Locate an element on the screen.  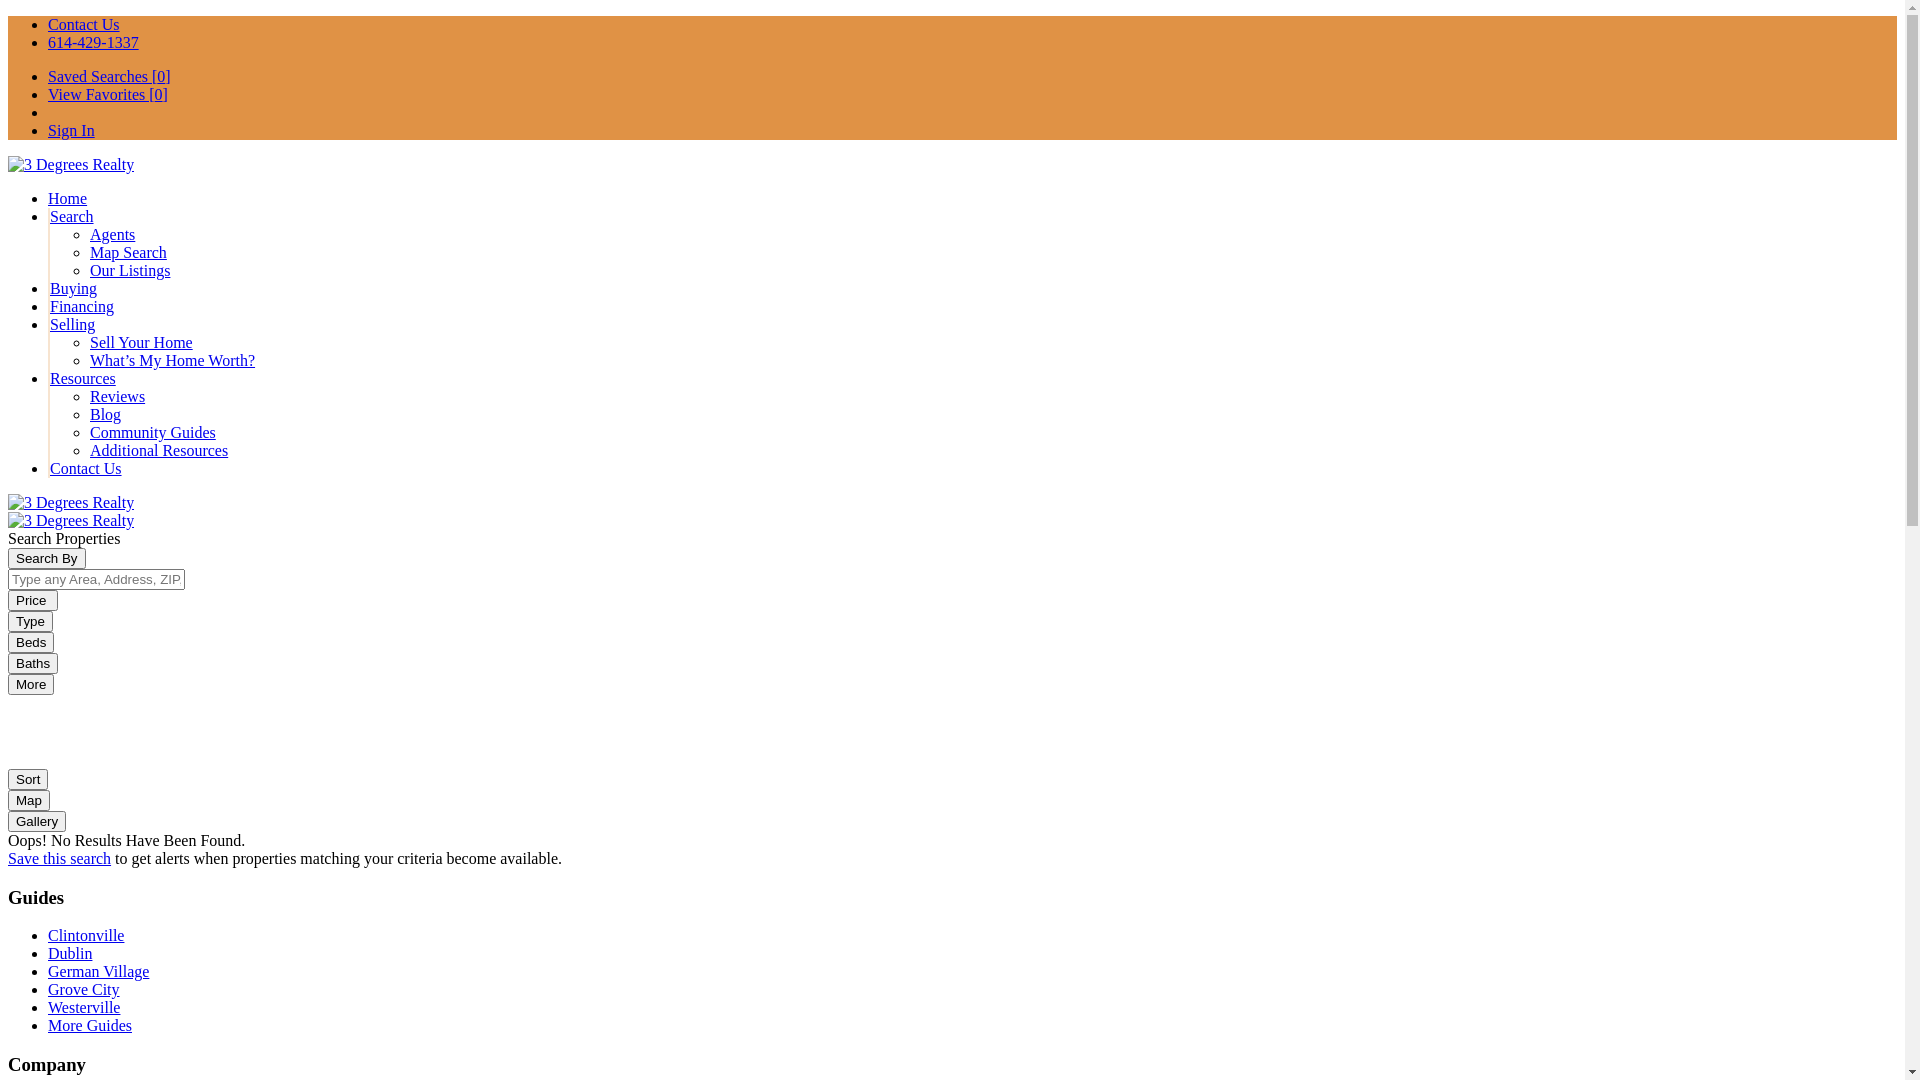
Grove City is located at coordinates (84, 990).